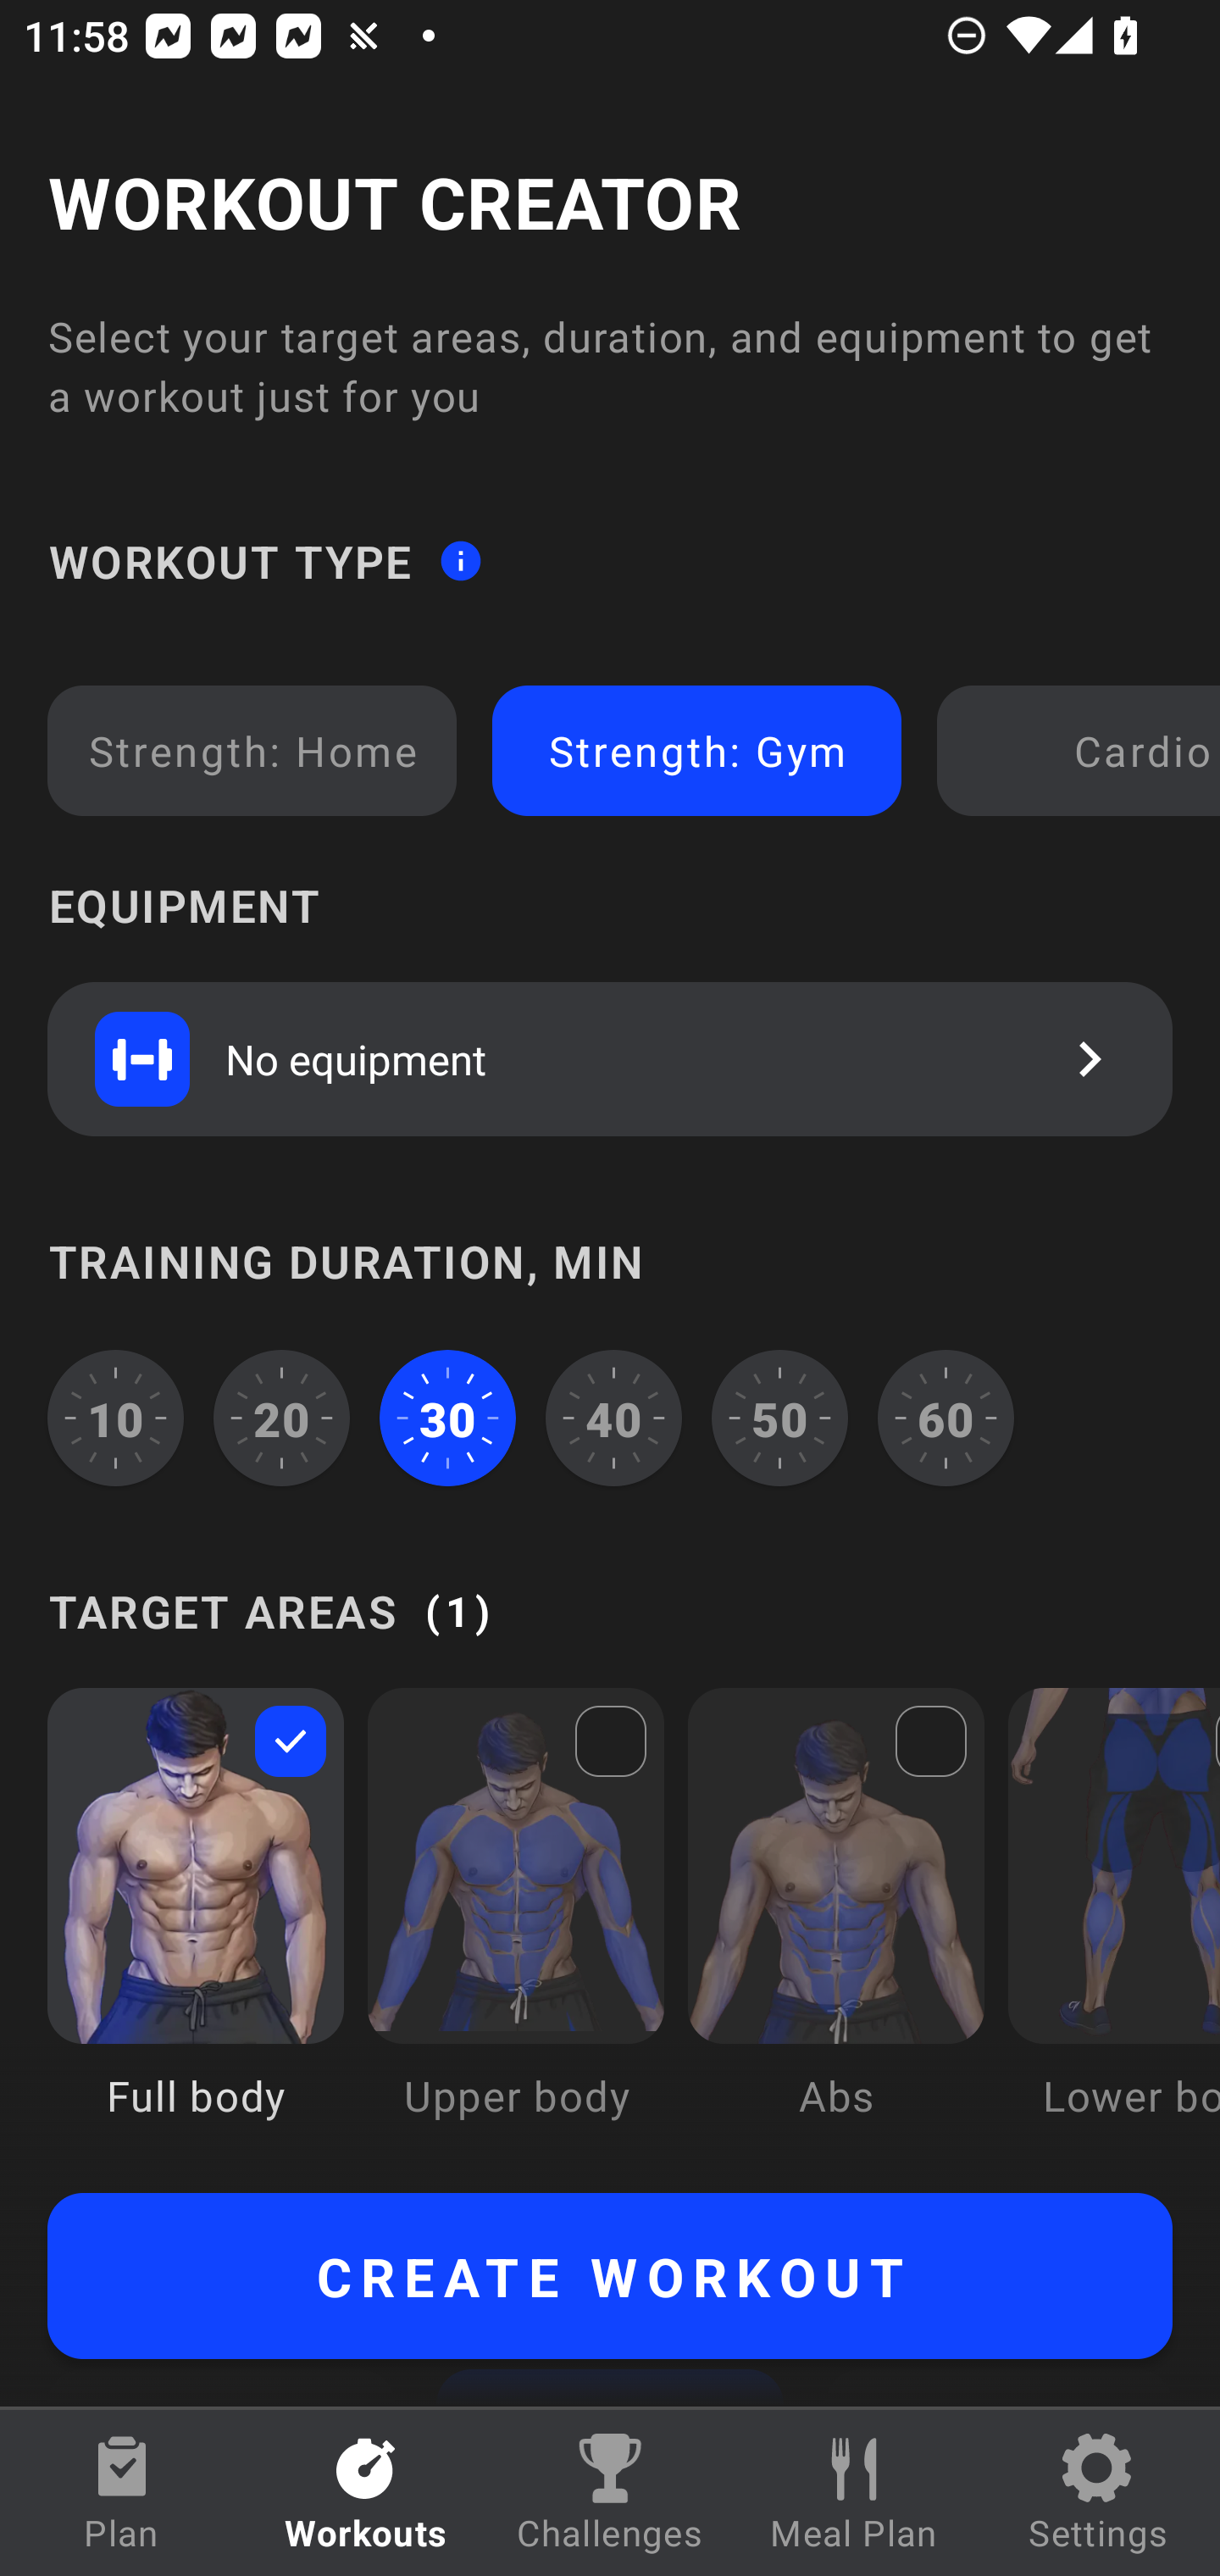 Image resolution: width=1220 pixels, height=2576 pixels. I want to click on Lower body, so click(1113, 1927).